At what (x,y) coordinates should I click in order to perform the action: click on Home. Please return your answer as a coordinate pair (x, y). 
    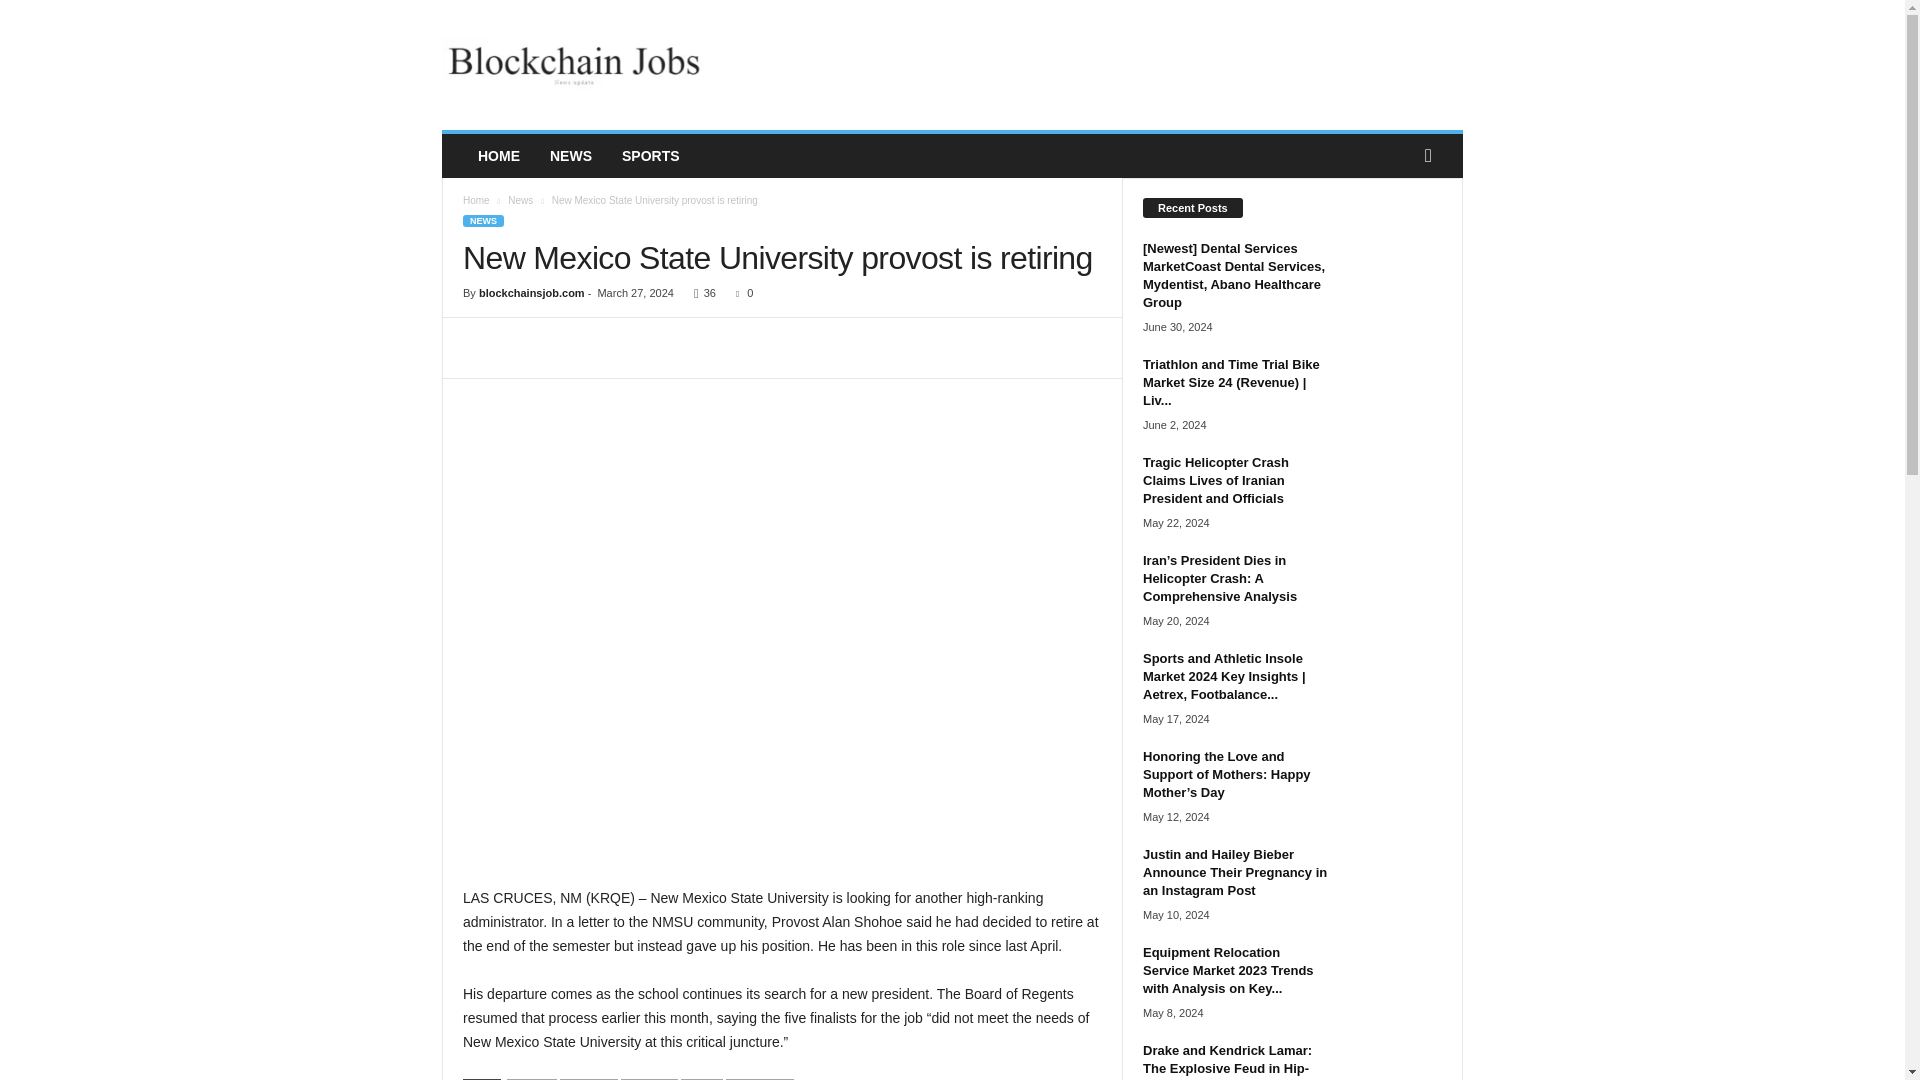
    Looking at the image, I should click on (476, 200).